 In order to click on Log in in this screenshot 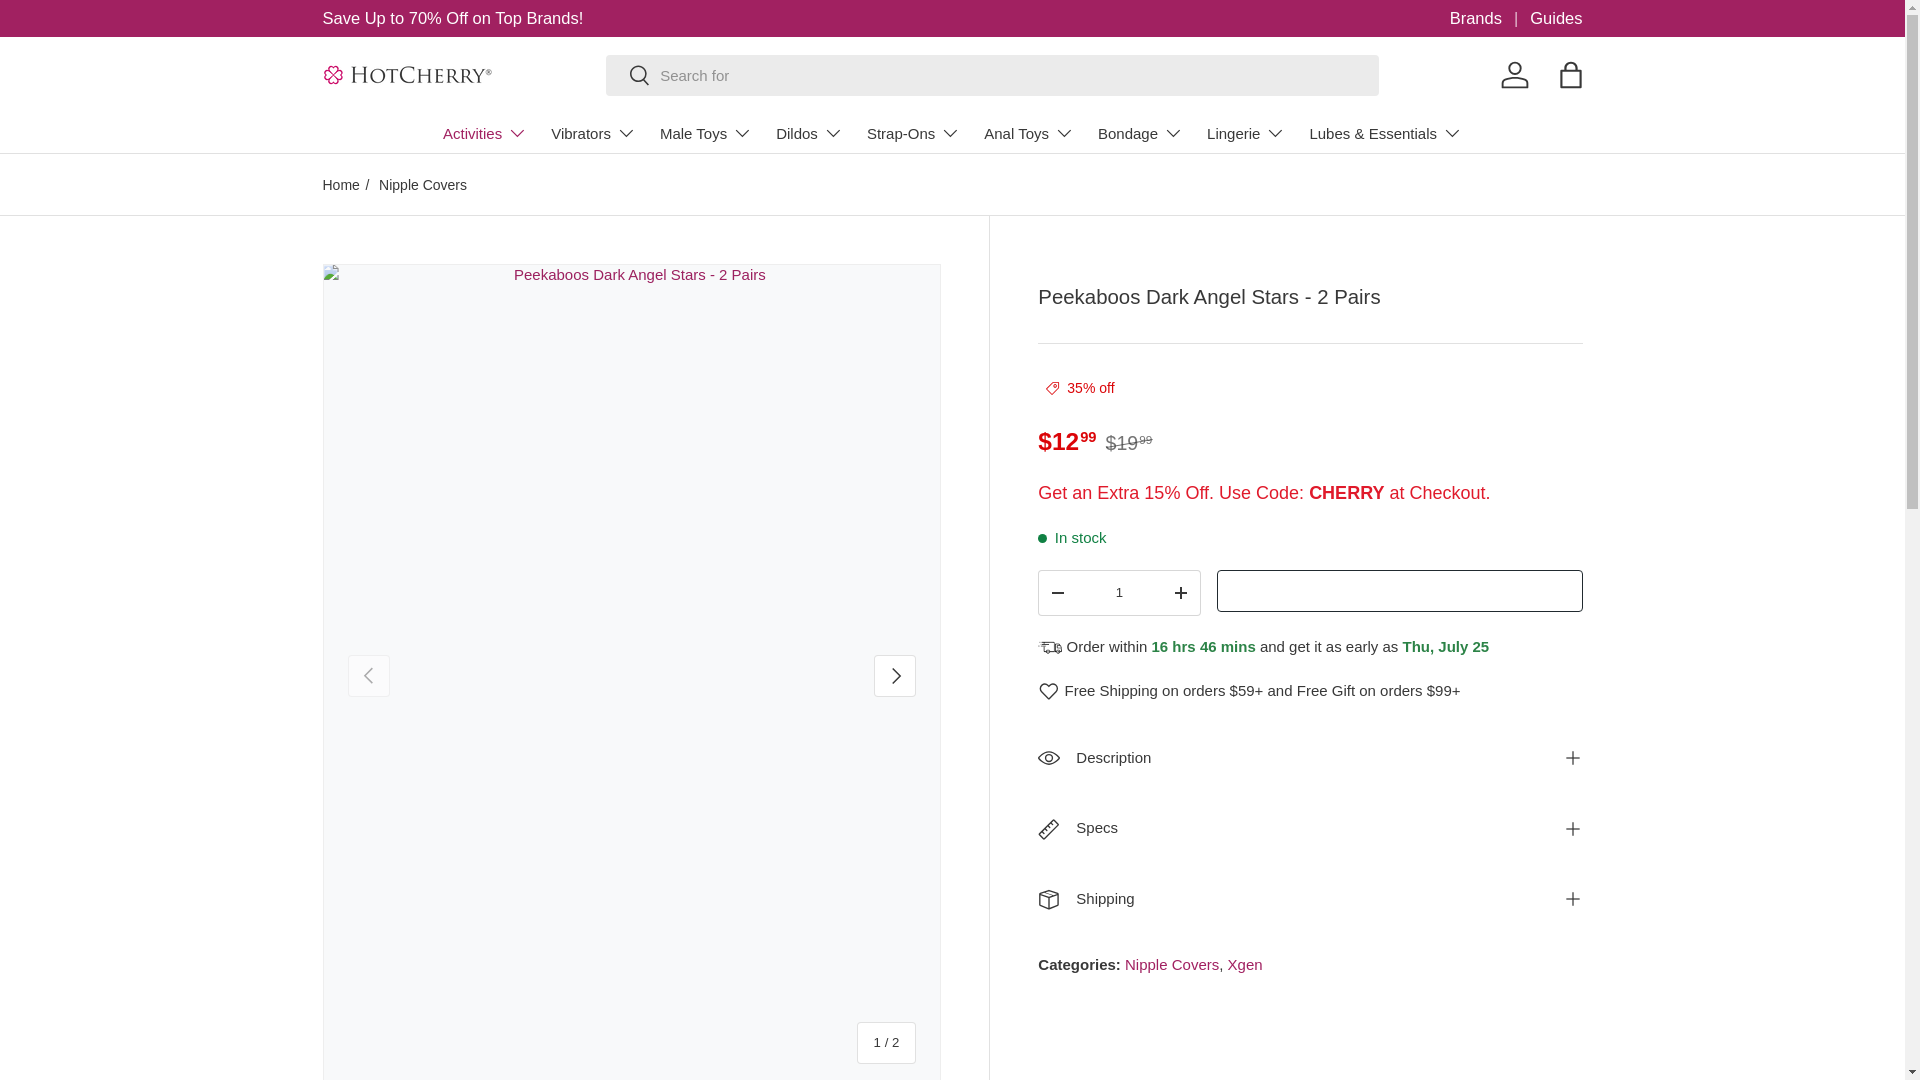, I will do `click(1514, 74)`.